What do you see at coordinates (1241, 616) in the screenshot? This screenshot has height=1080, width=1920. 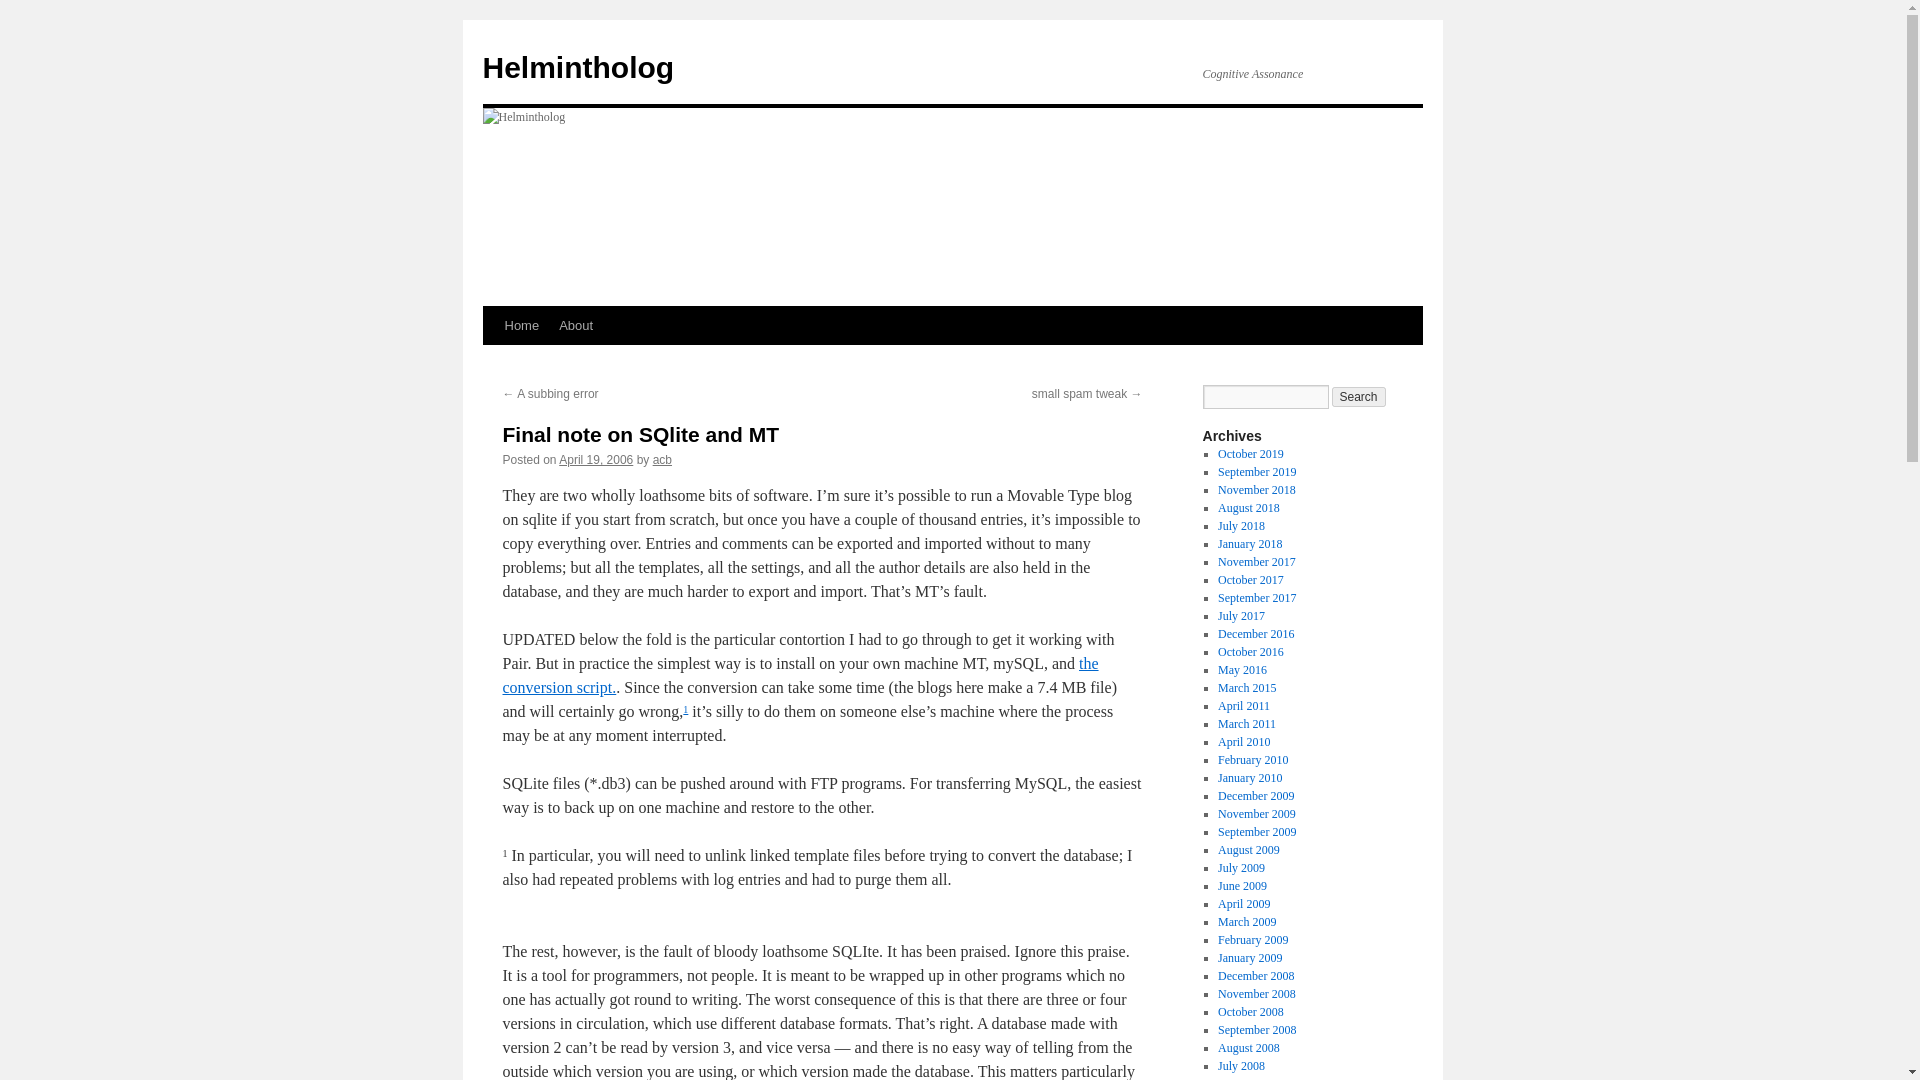 I see `July 2017` at bounding box center [1241, 616].